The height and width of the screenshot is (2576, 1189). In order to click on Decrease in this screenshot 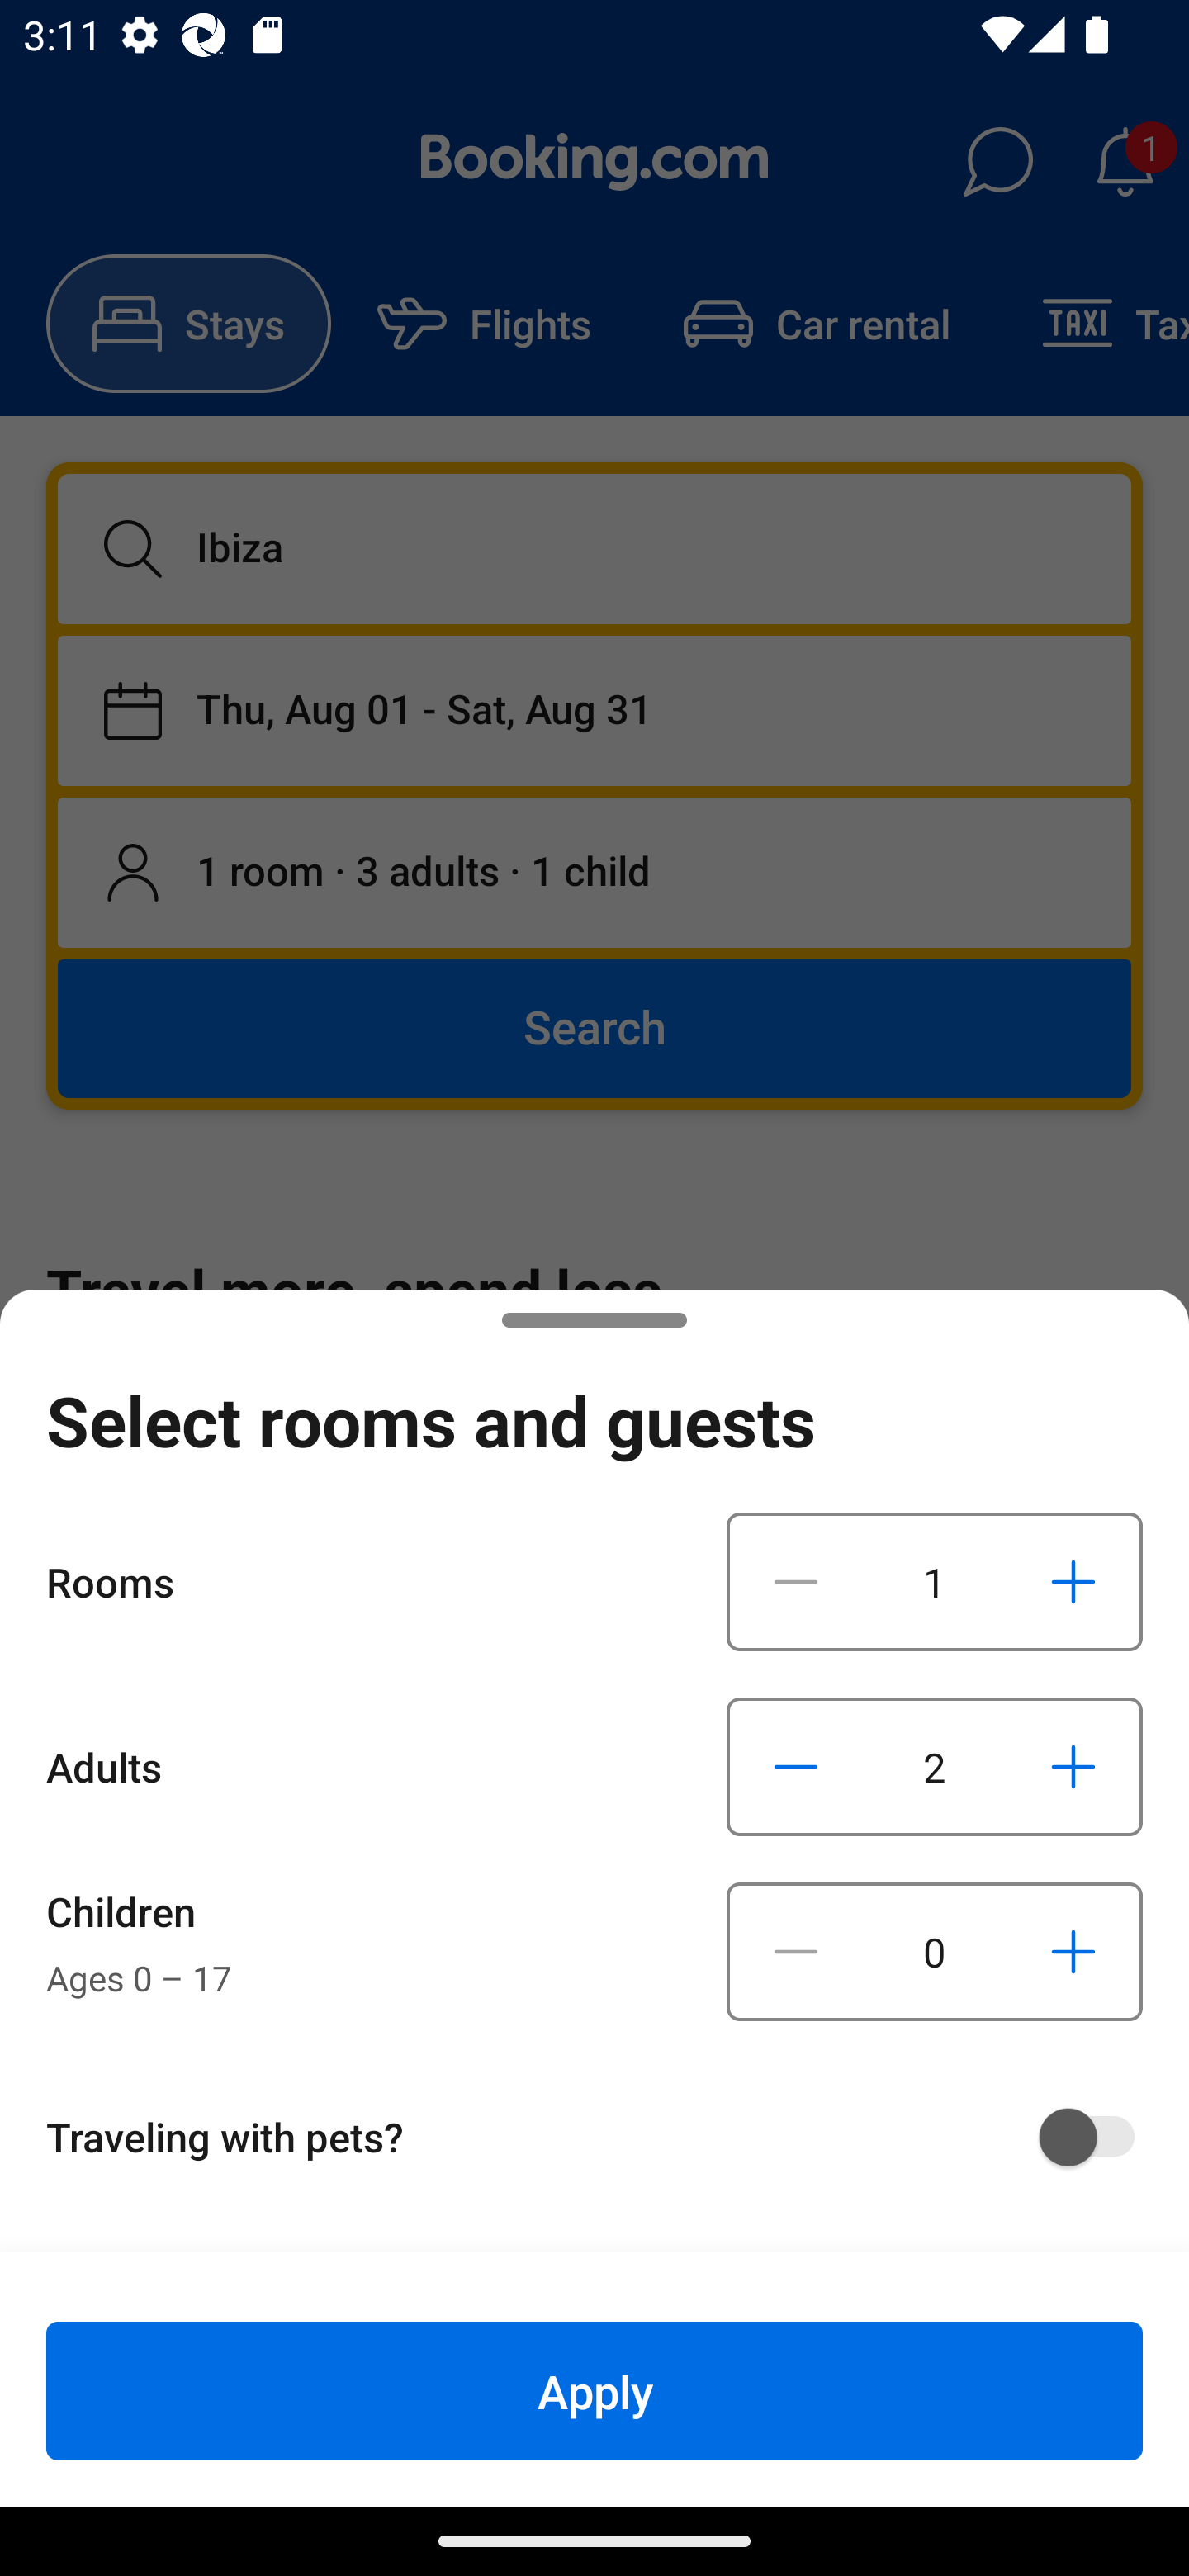, I will do `click(796, 1952)`.